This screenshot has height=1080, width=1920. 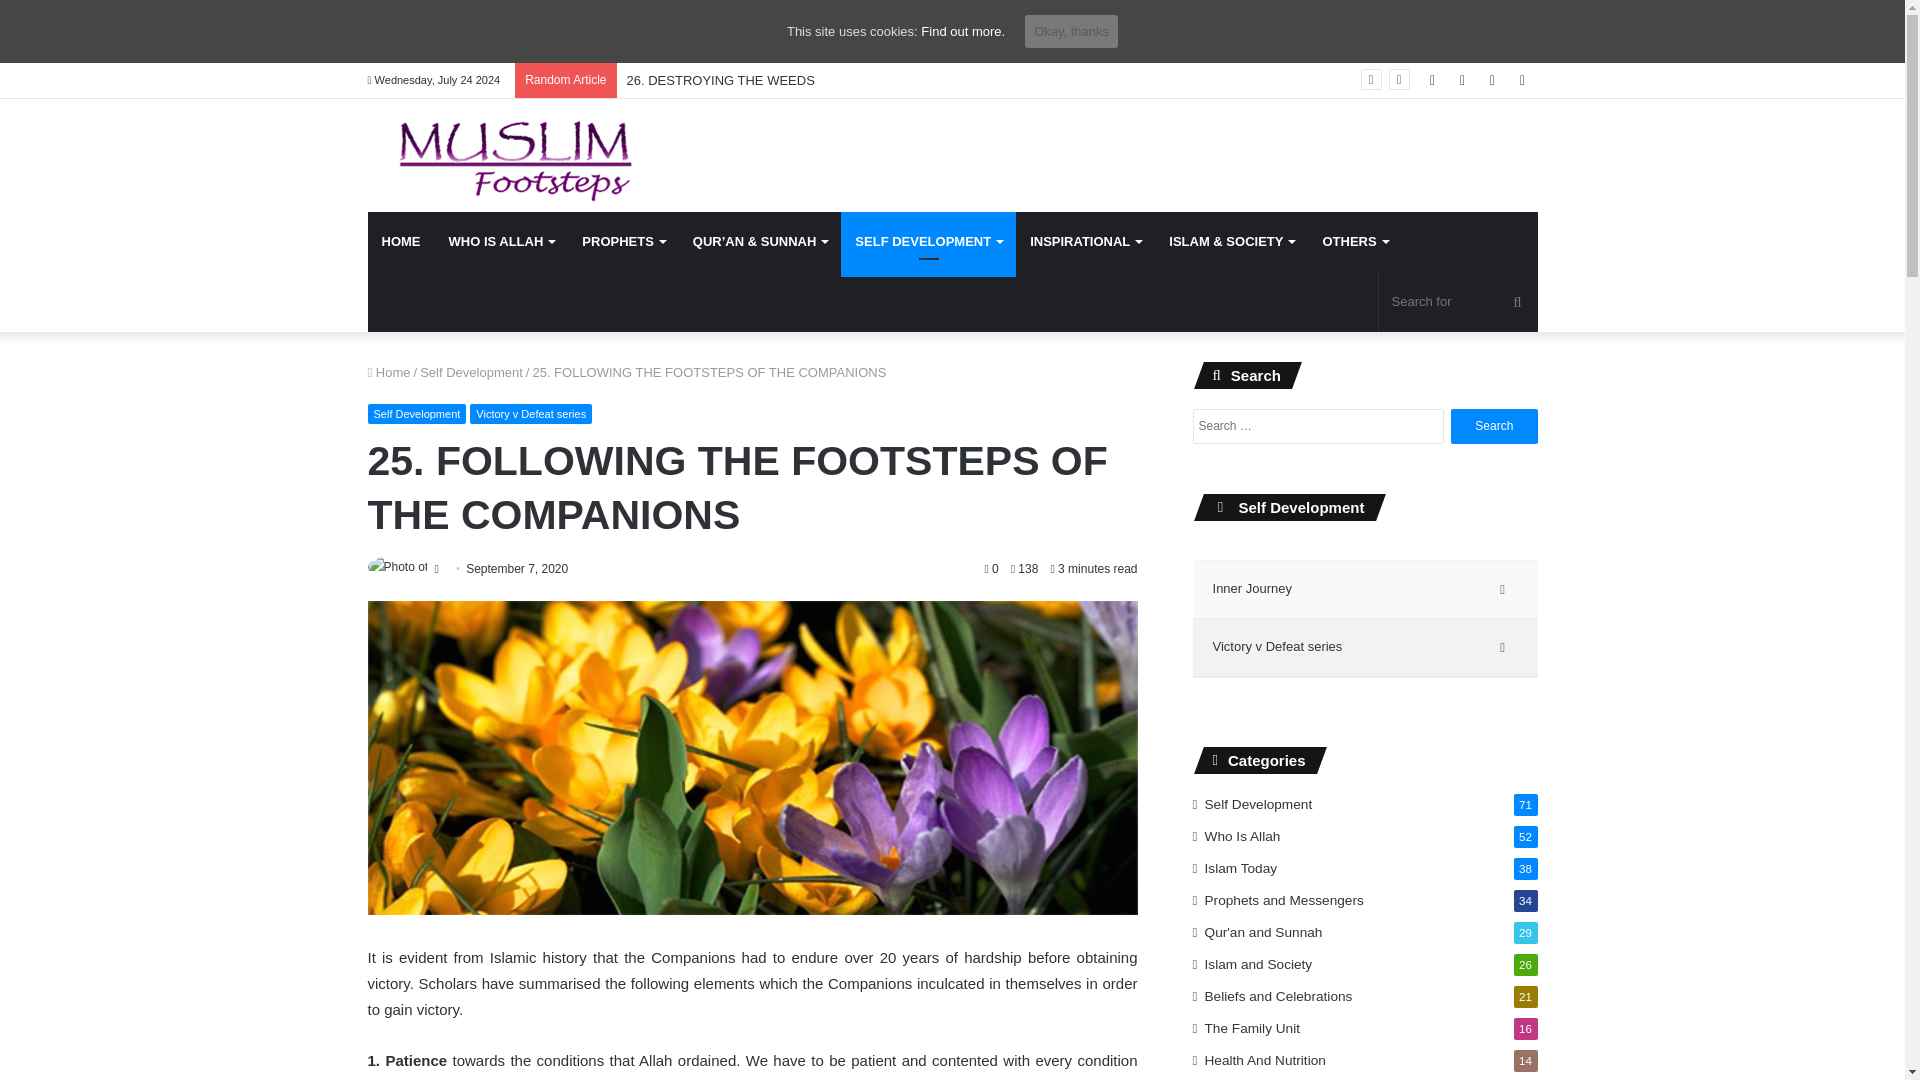 What do you see at coordinates (624, 242) in the screenshot?
I see `PROPHETS` at bounding box center [624, 242].